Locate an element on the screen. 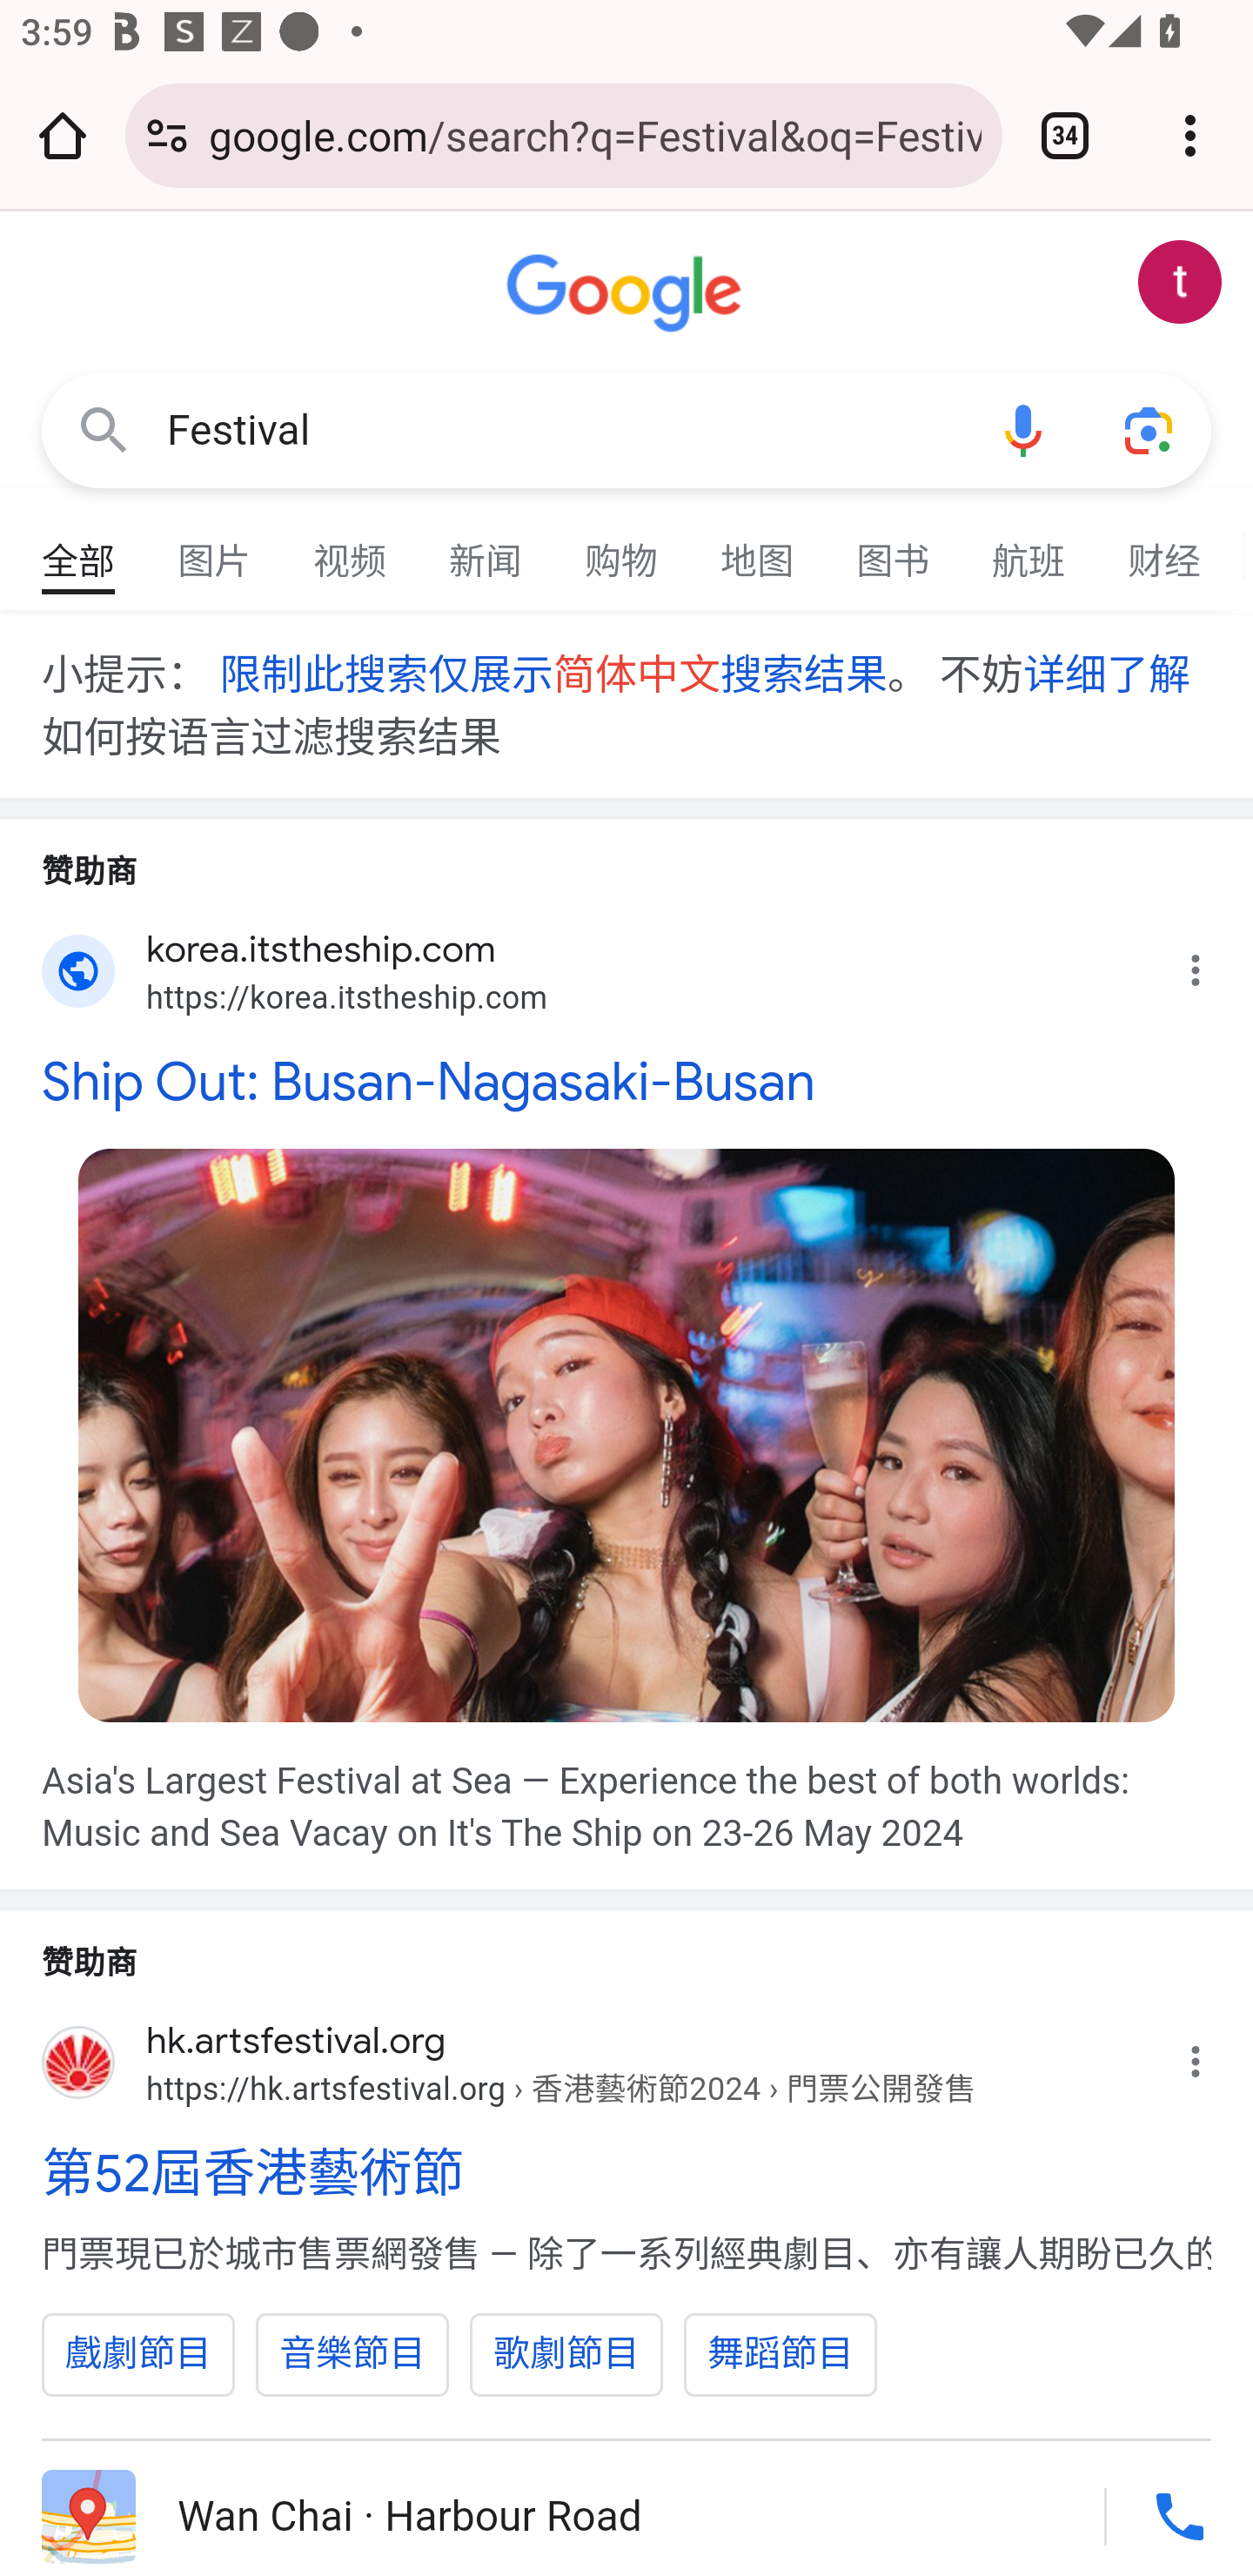  新闻 is located at coordinates (486, 548).